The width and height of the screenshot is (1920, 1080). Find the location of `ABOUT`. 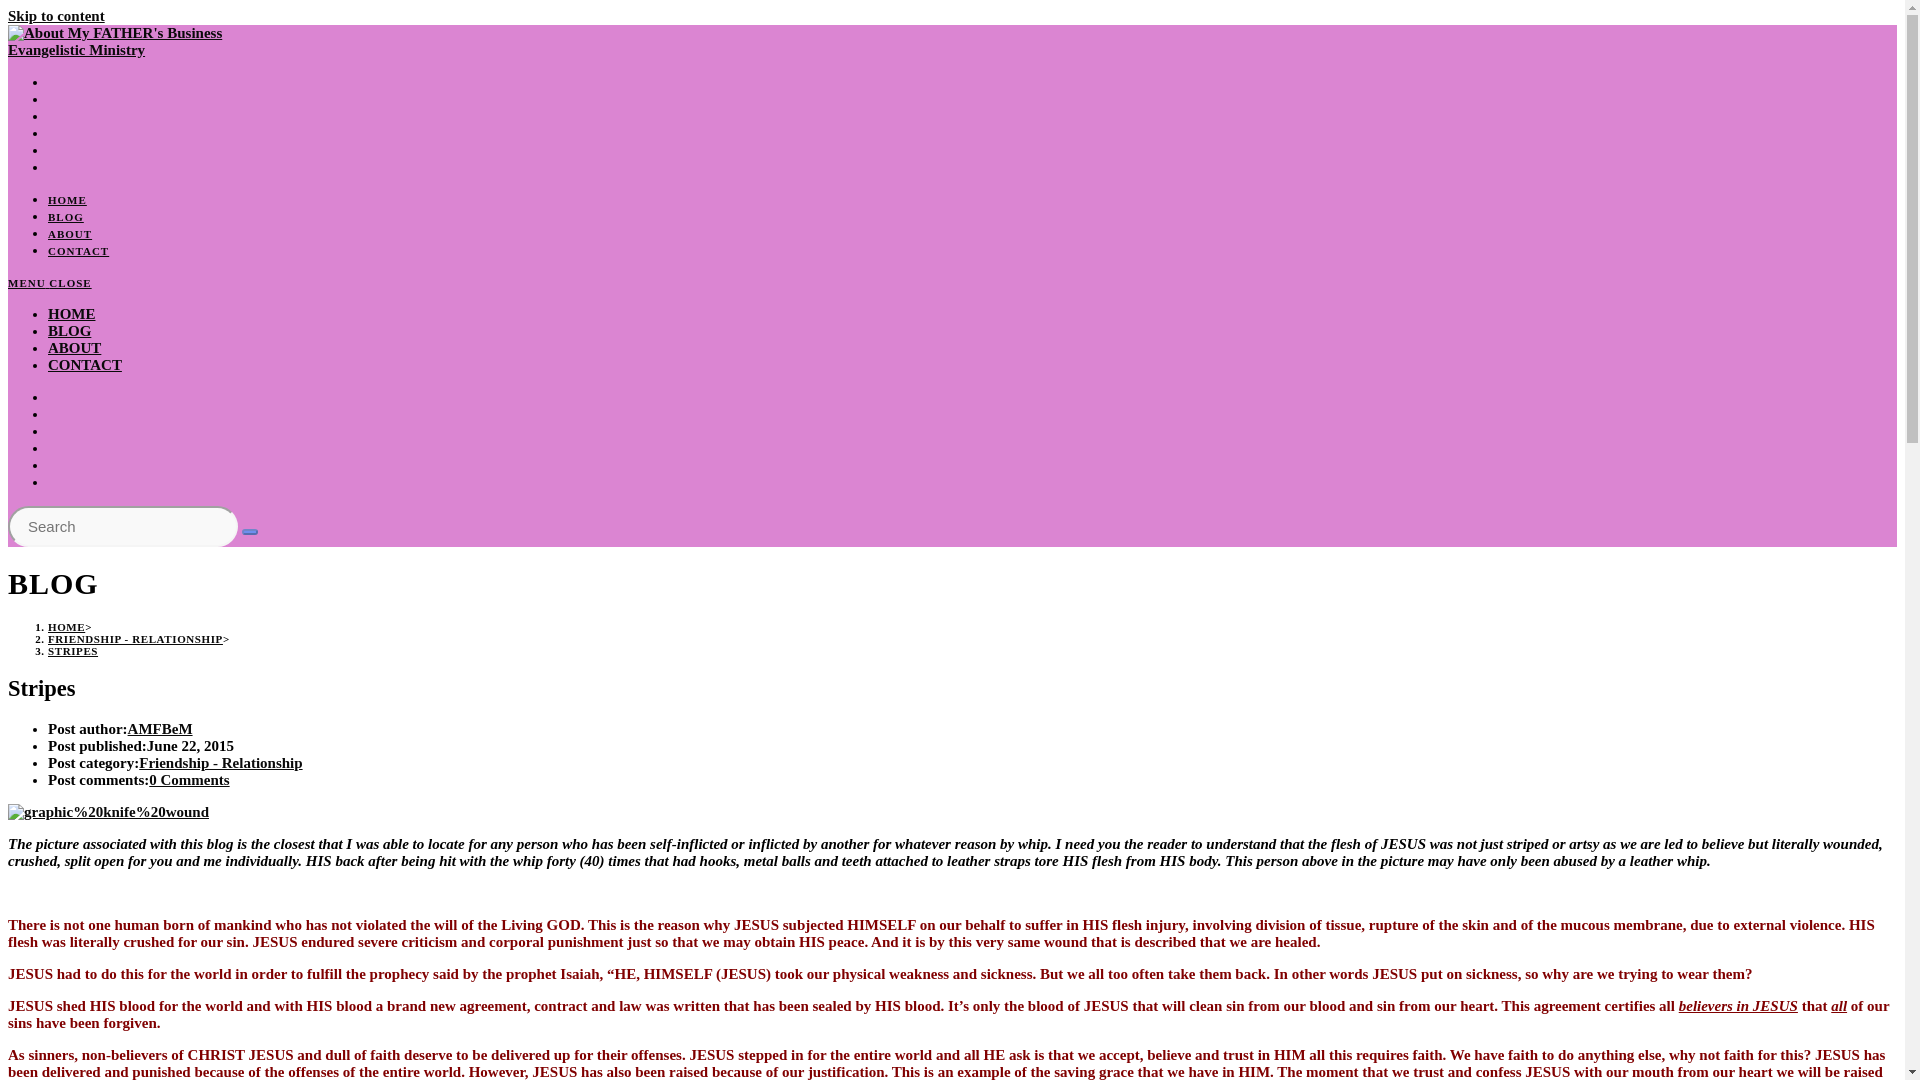

ABOUT is located at coordinates (74, 348).